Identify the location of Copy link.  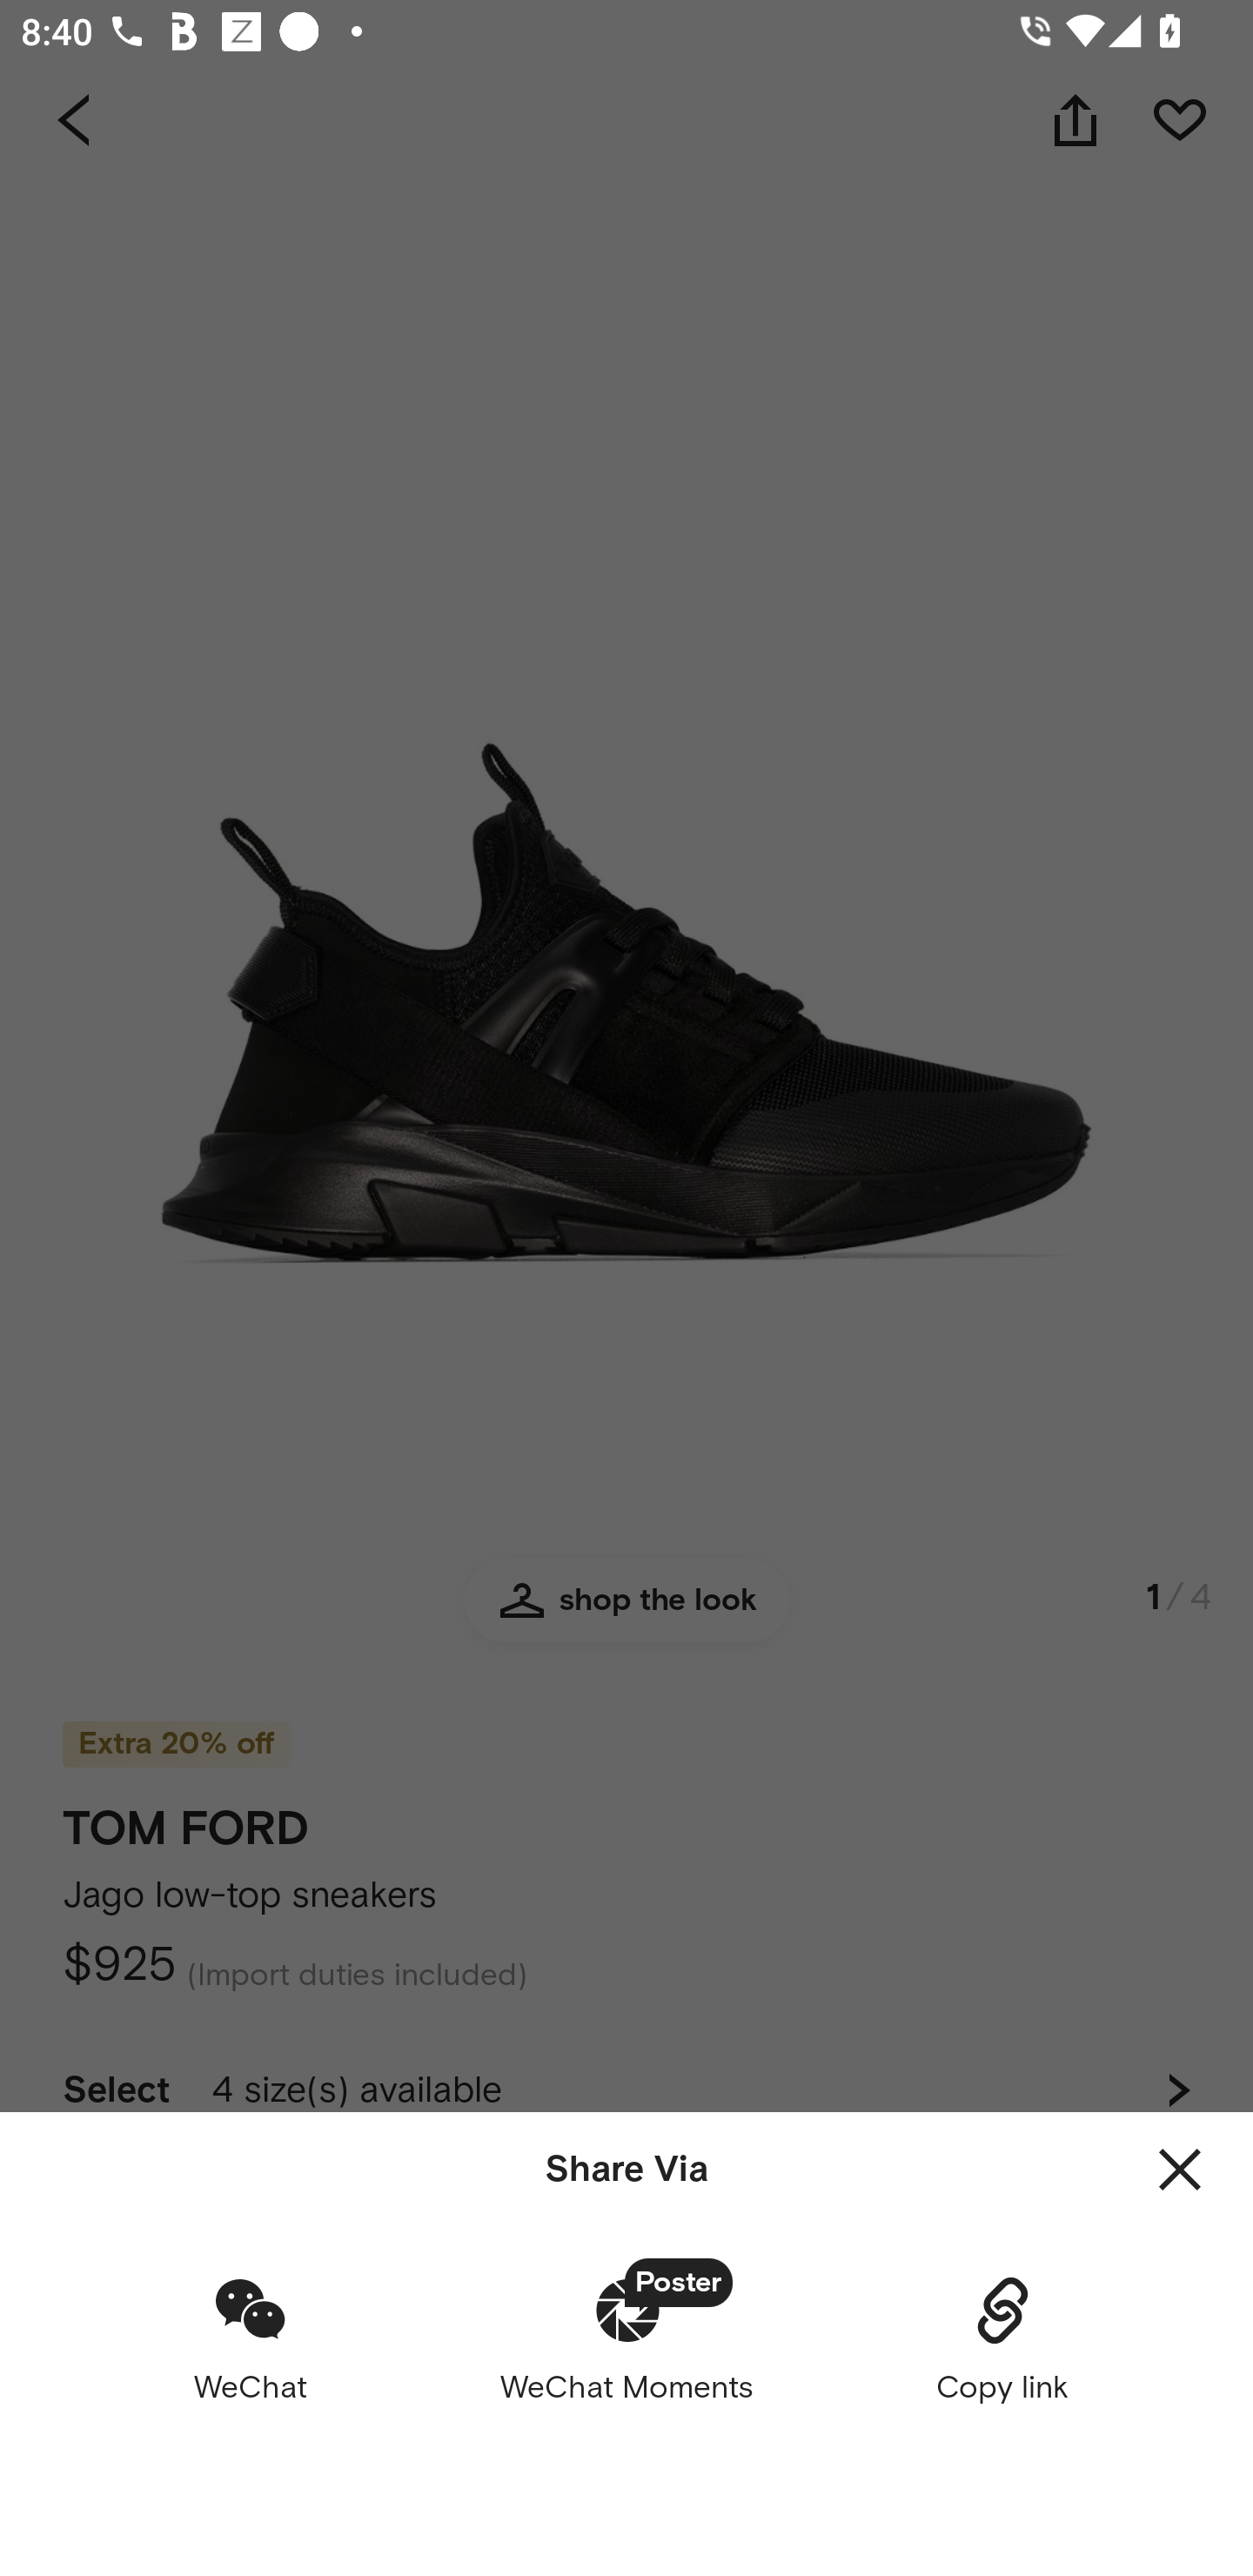
(1002, 2338).